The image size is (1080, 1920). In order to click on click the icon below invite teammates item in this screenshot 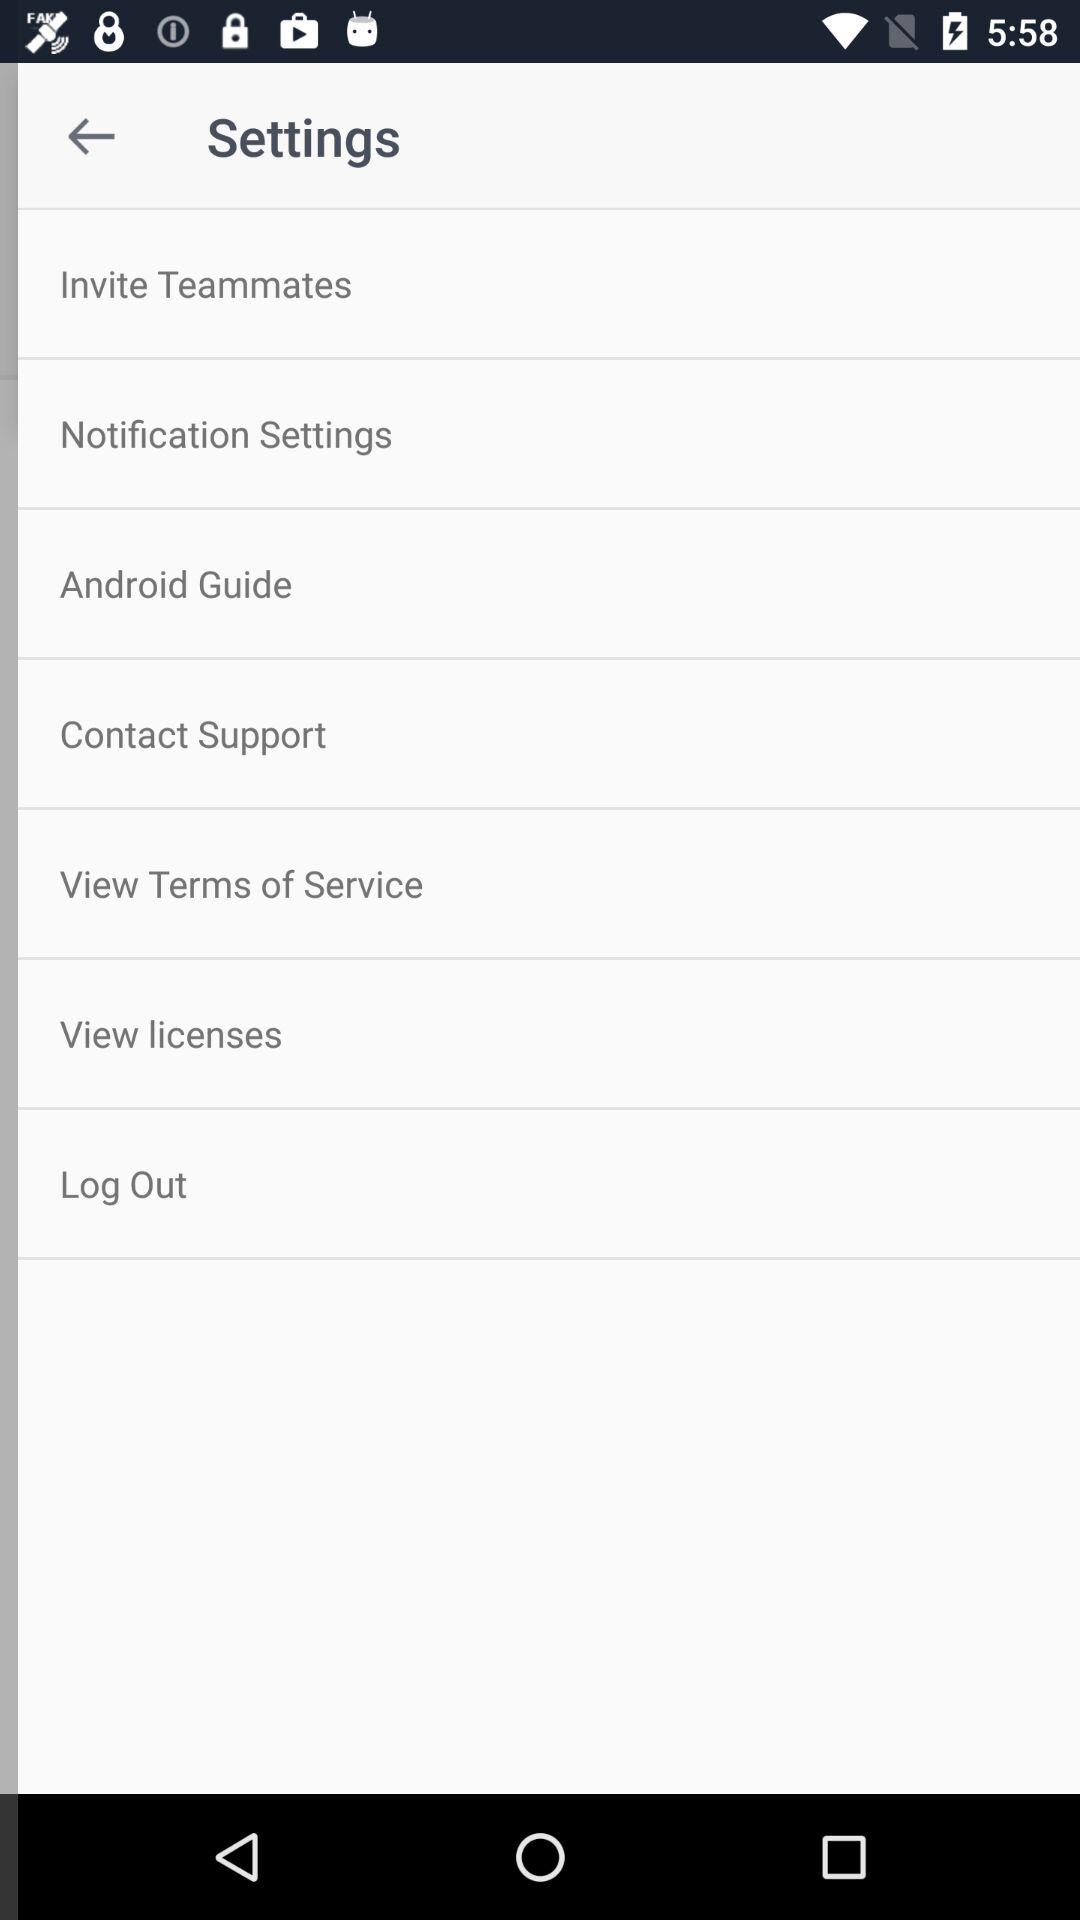, I will do `click(540, 433)`.